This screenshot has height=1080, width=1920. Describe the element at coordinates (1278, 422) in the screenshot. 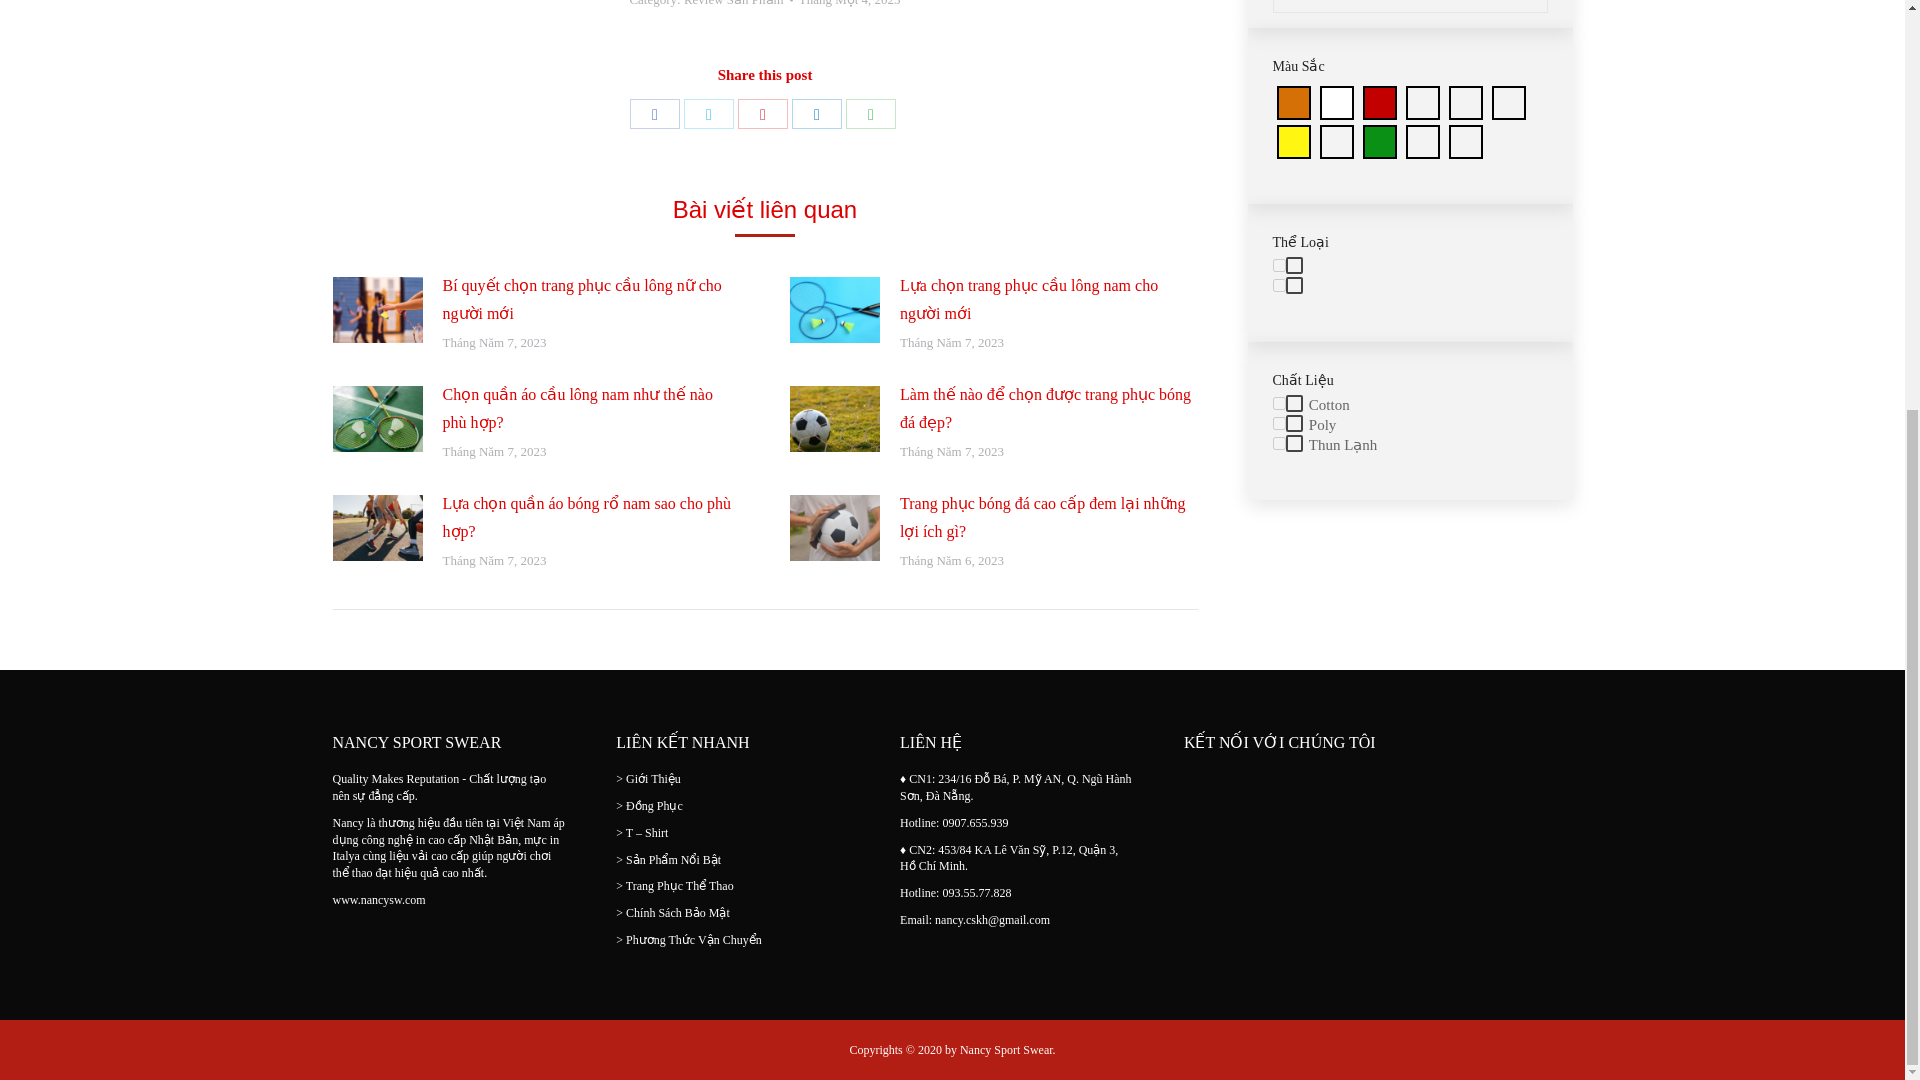

I see `on` at that location.